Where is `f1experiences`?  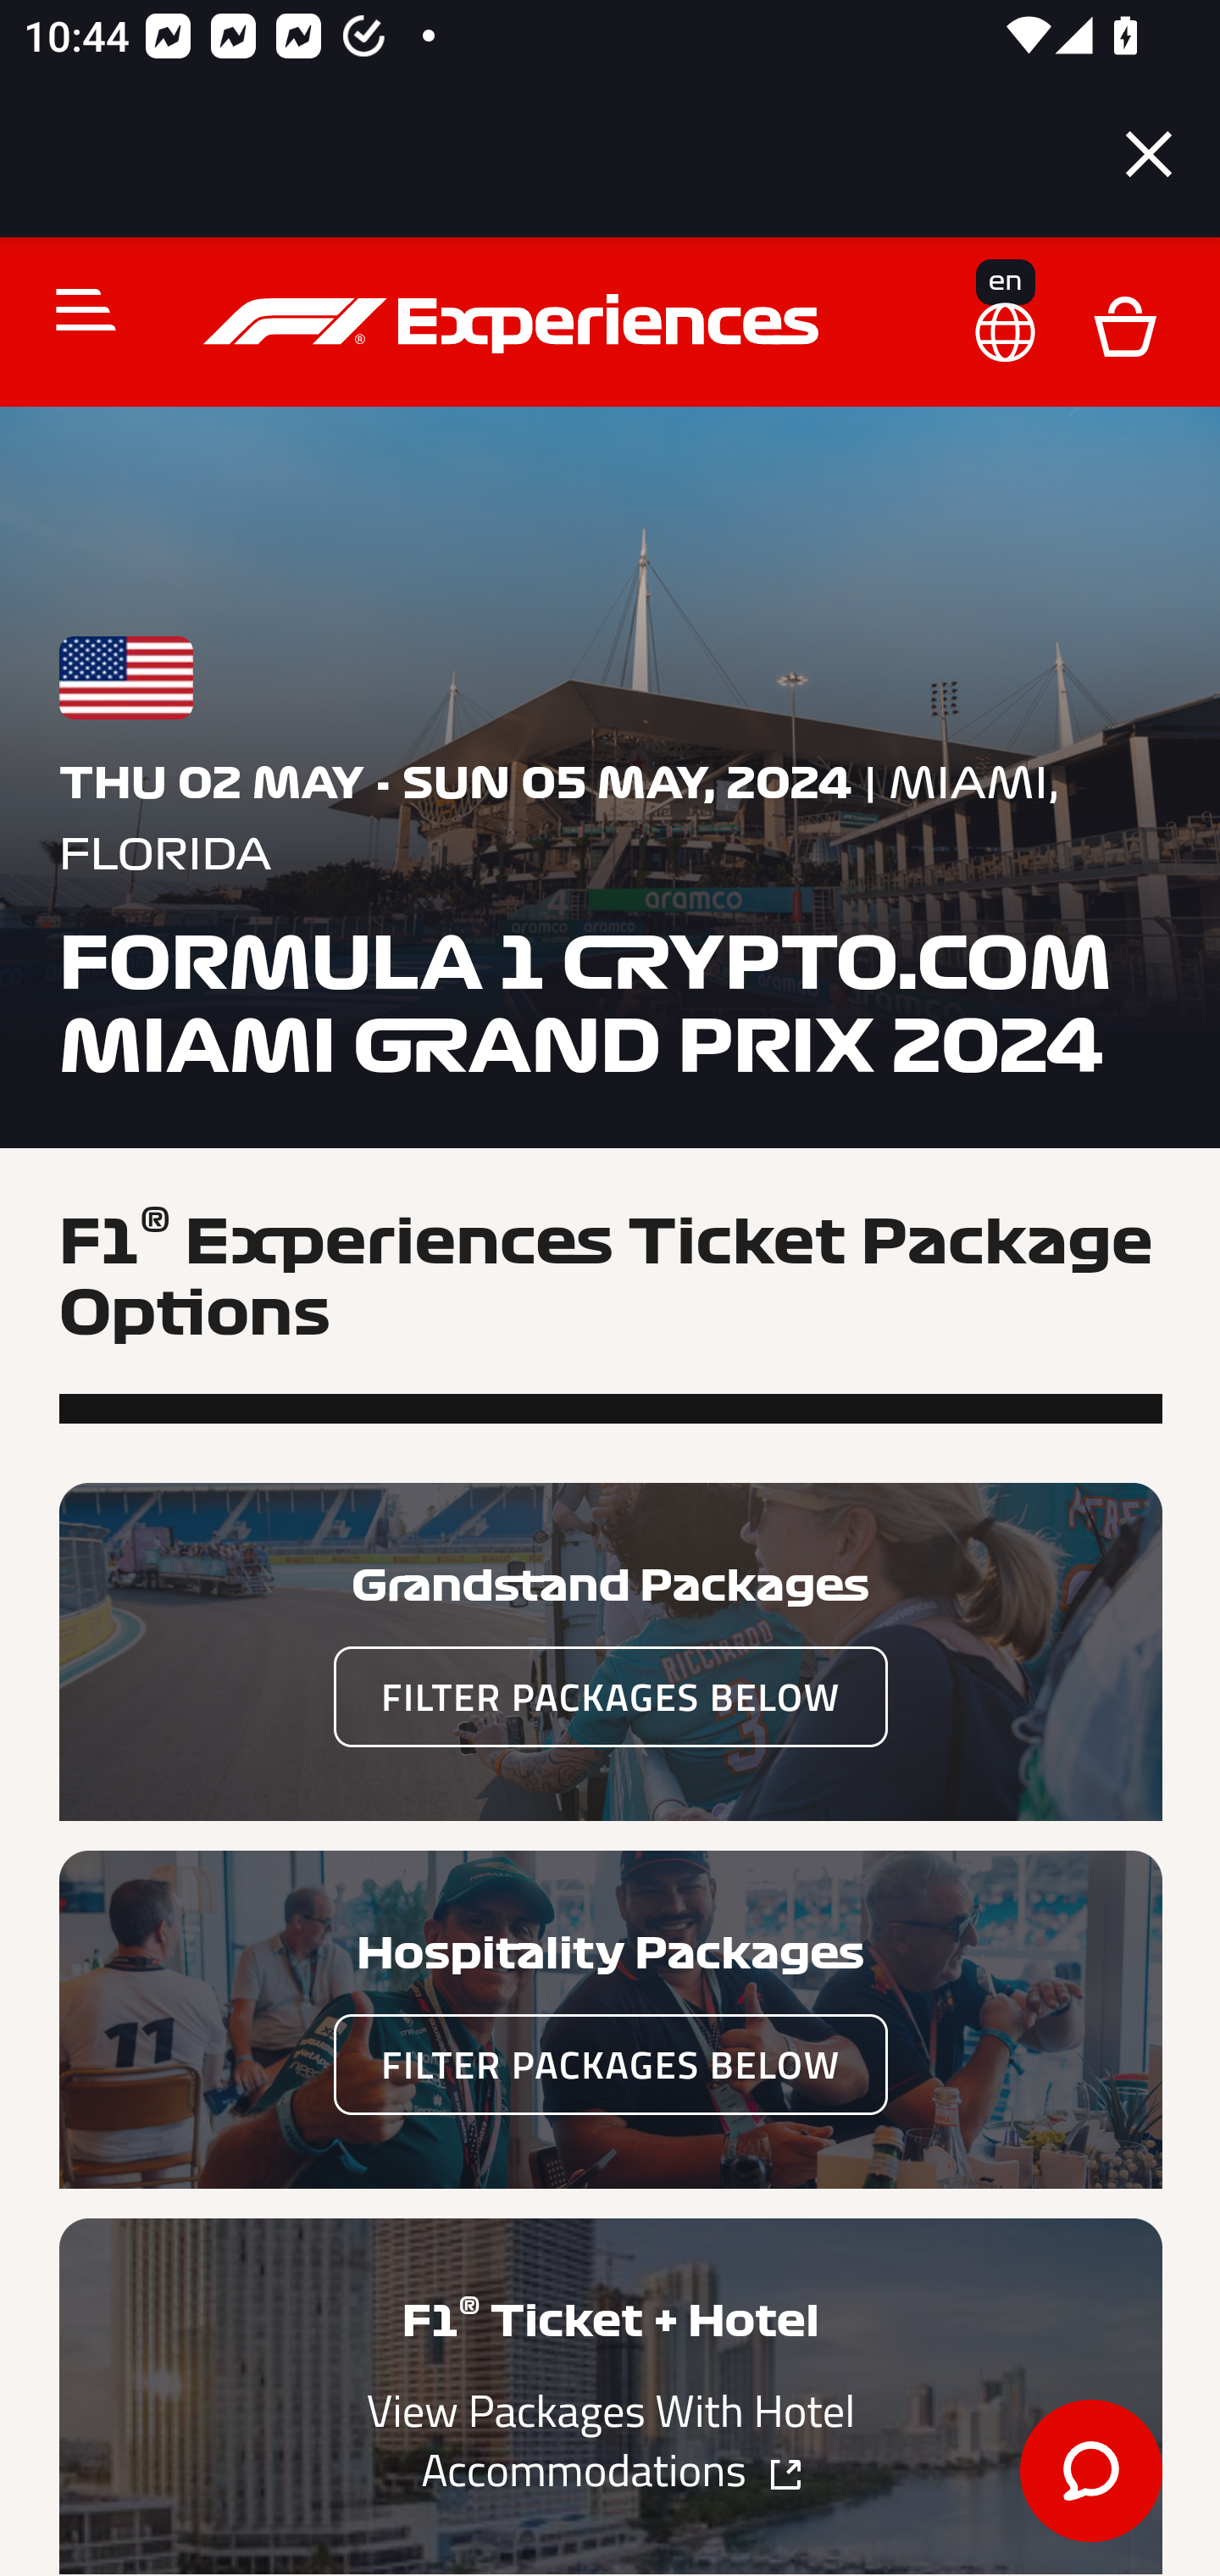
f1experiences is located at coordinates (515, 324).